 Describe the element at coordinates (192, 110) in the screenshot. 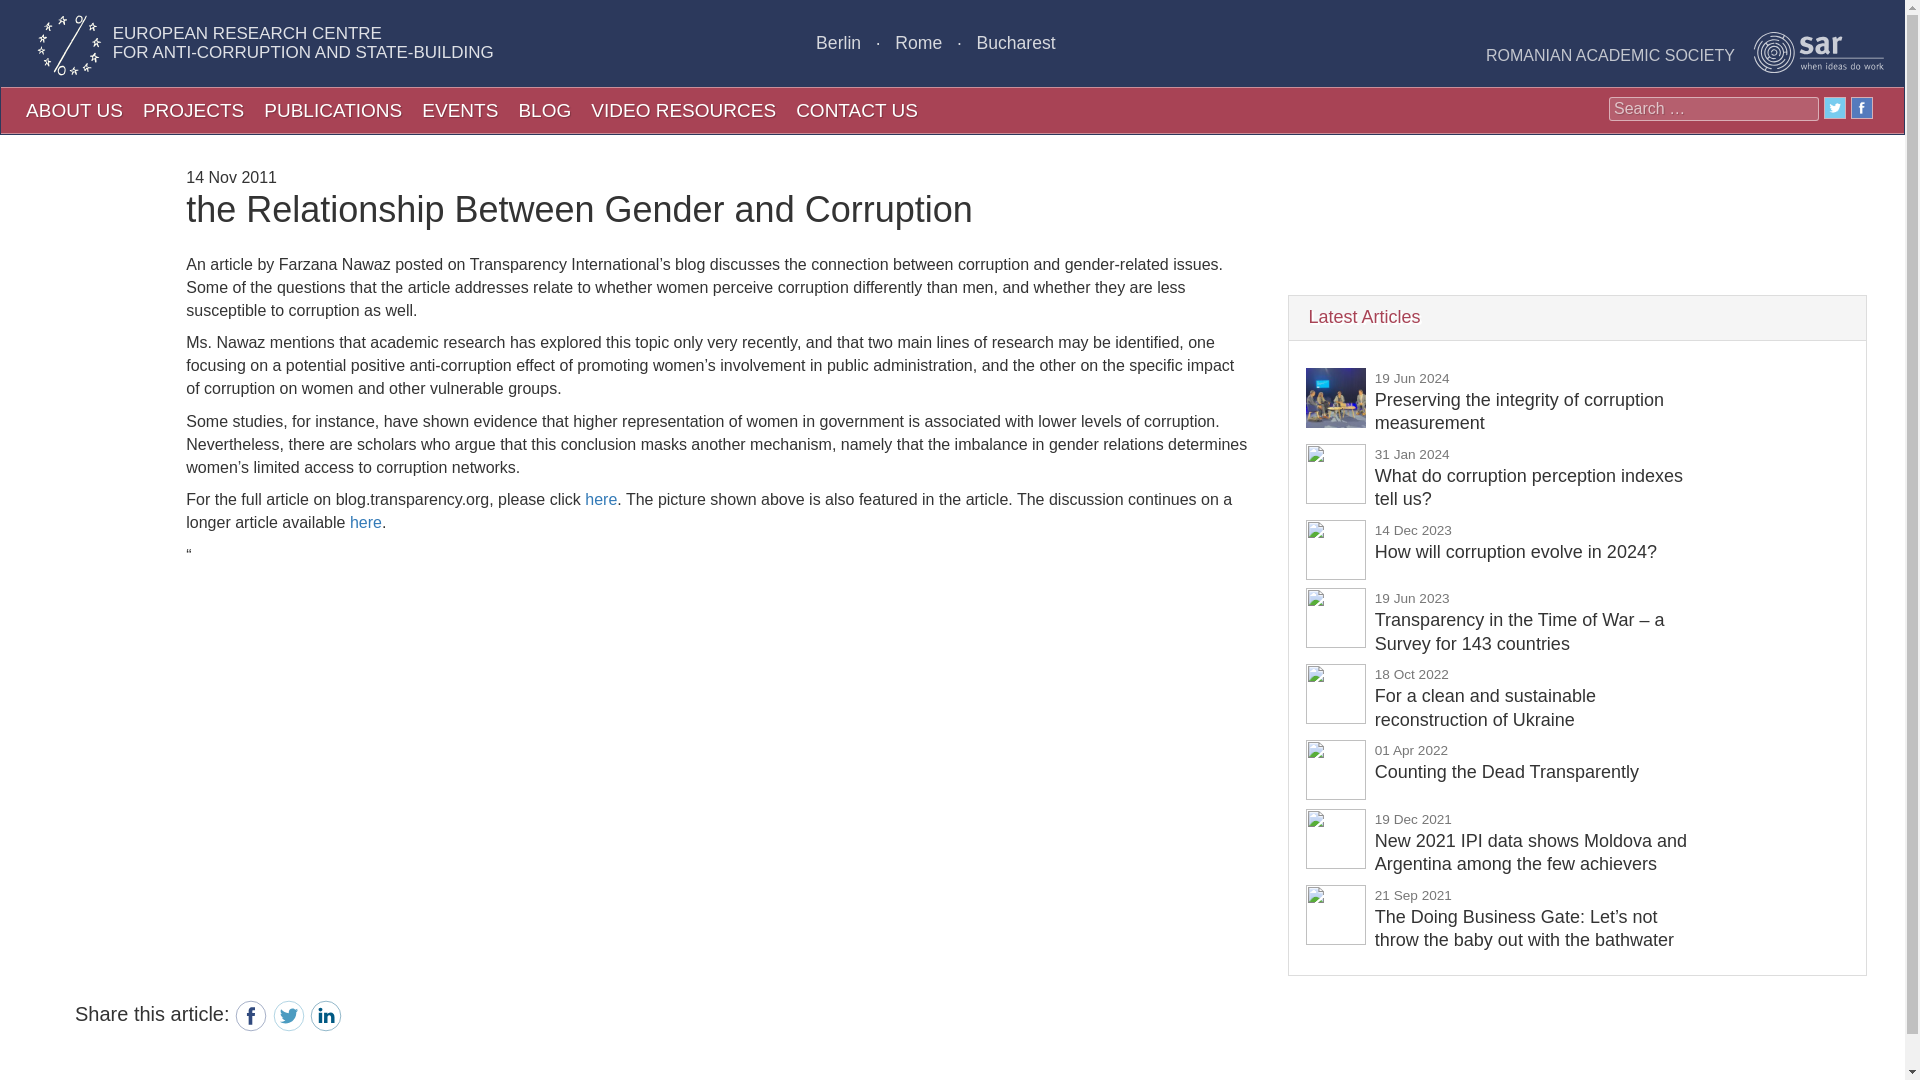

I see `PROJECTS` at that location.